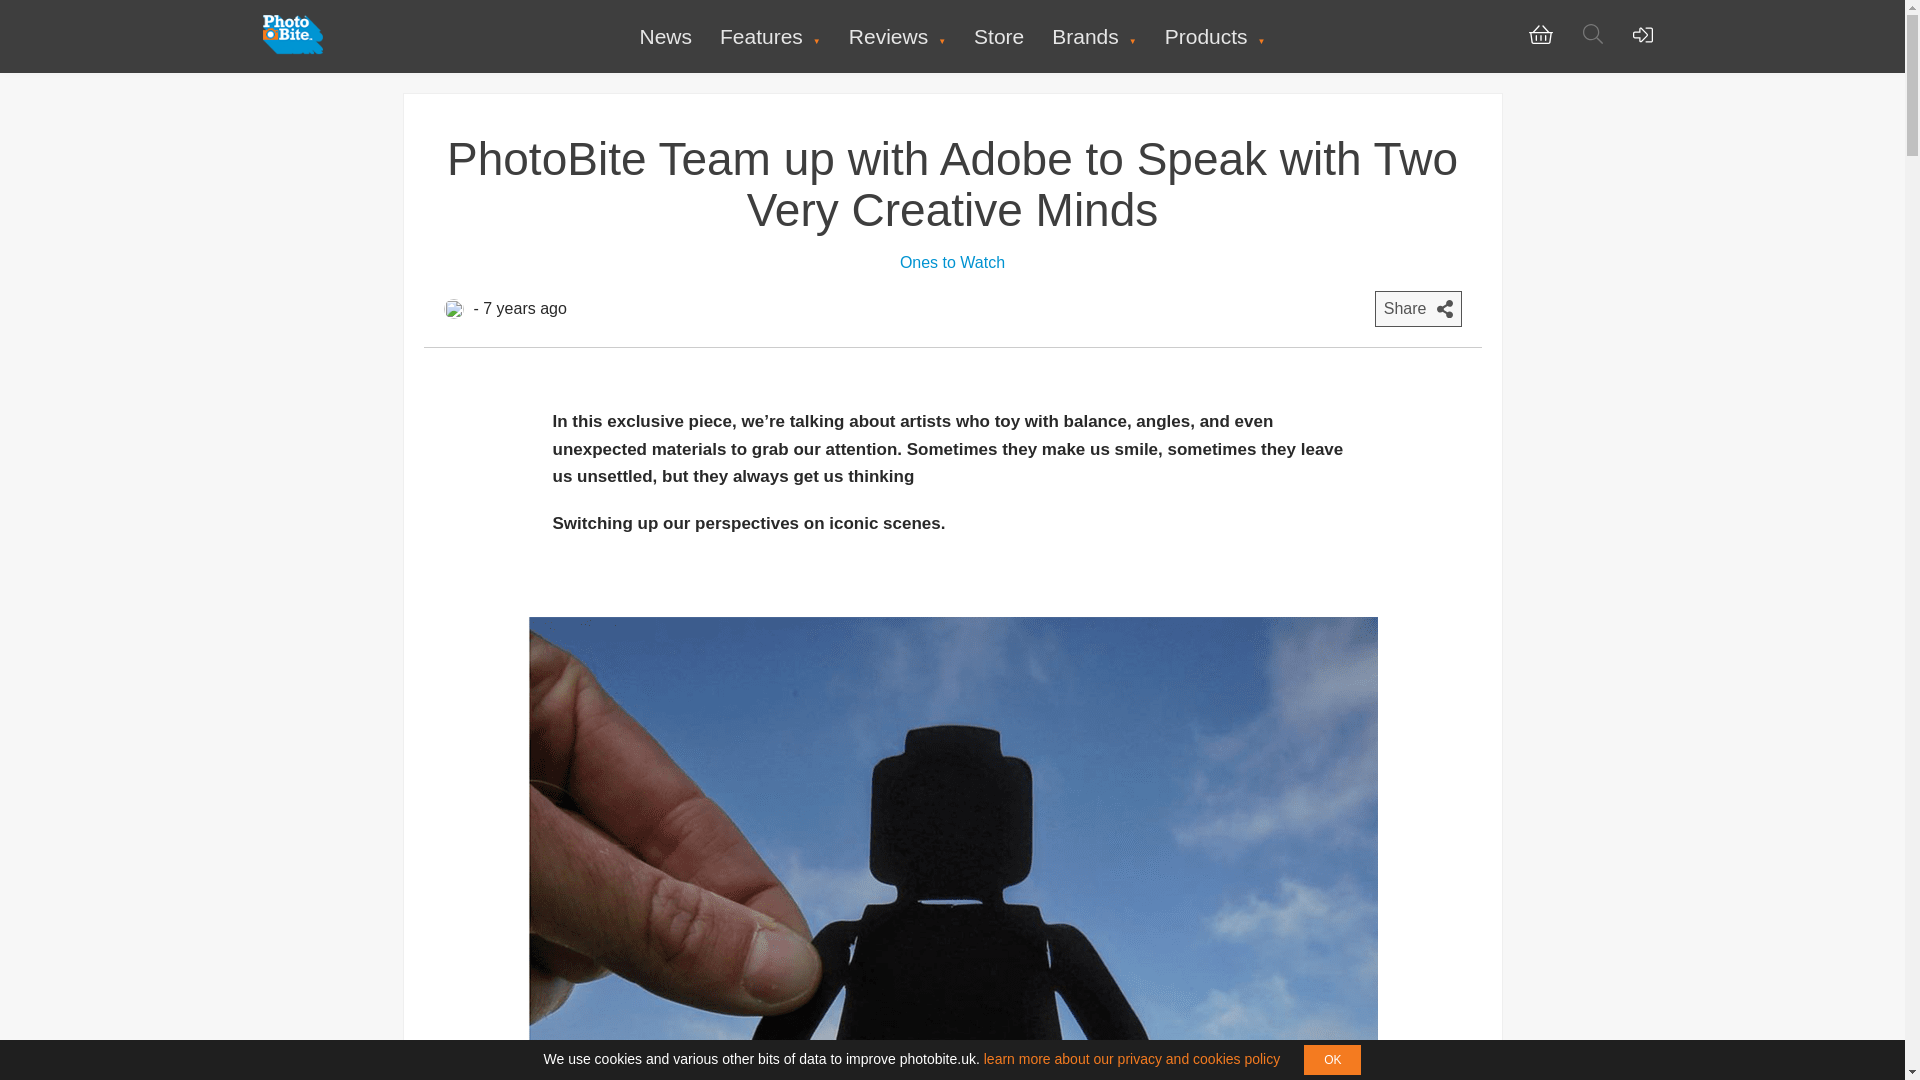 Image resolution: width=1920 pixels, height=1080 pixels. I want to click on News, so click(665, 36).